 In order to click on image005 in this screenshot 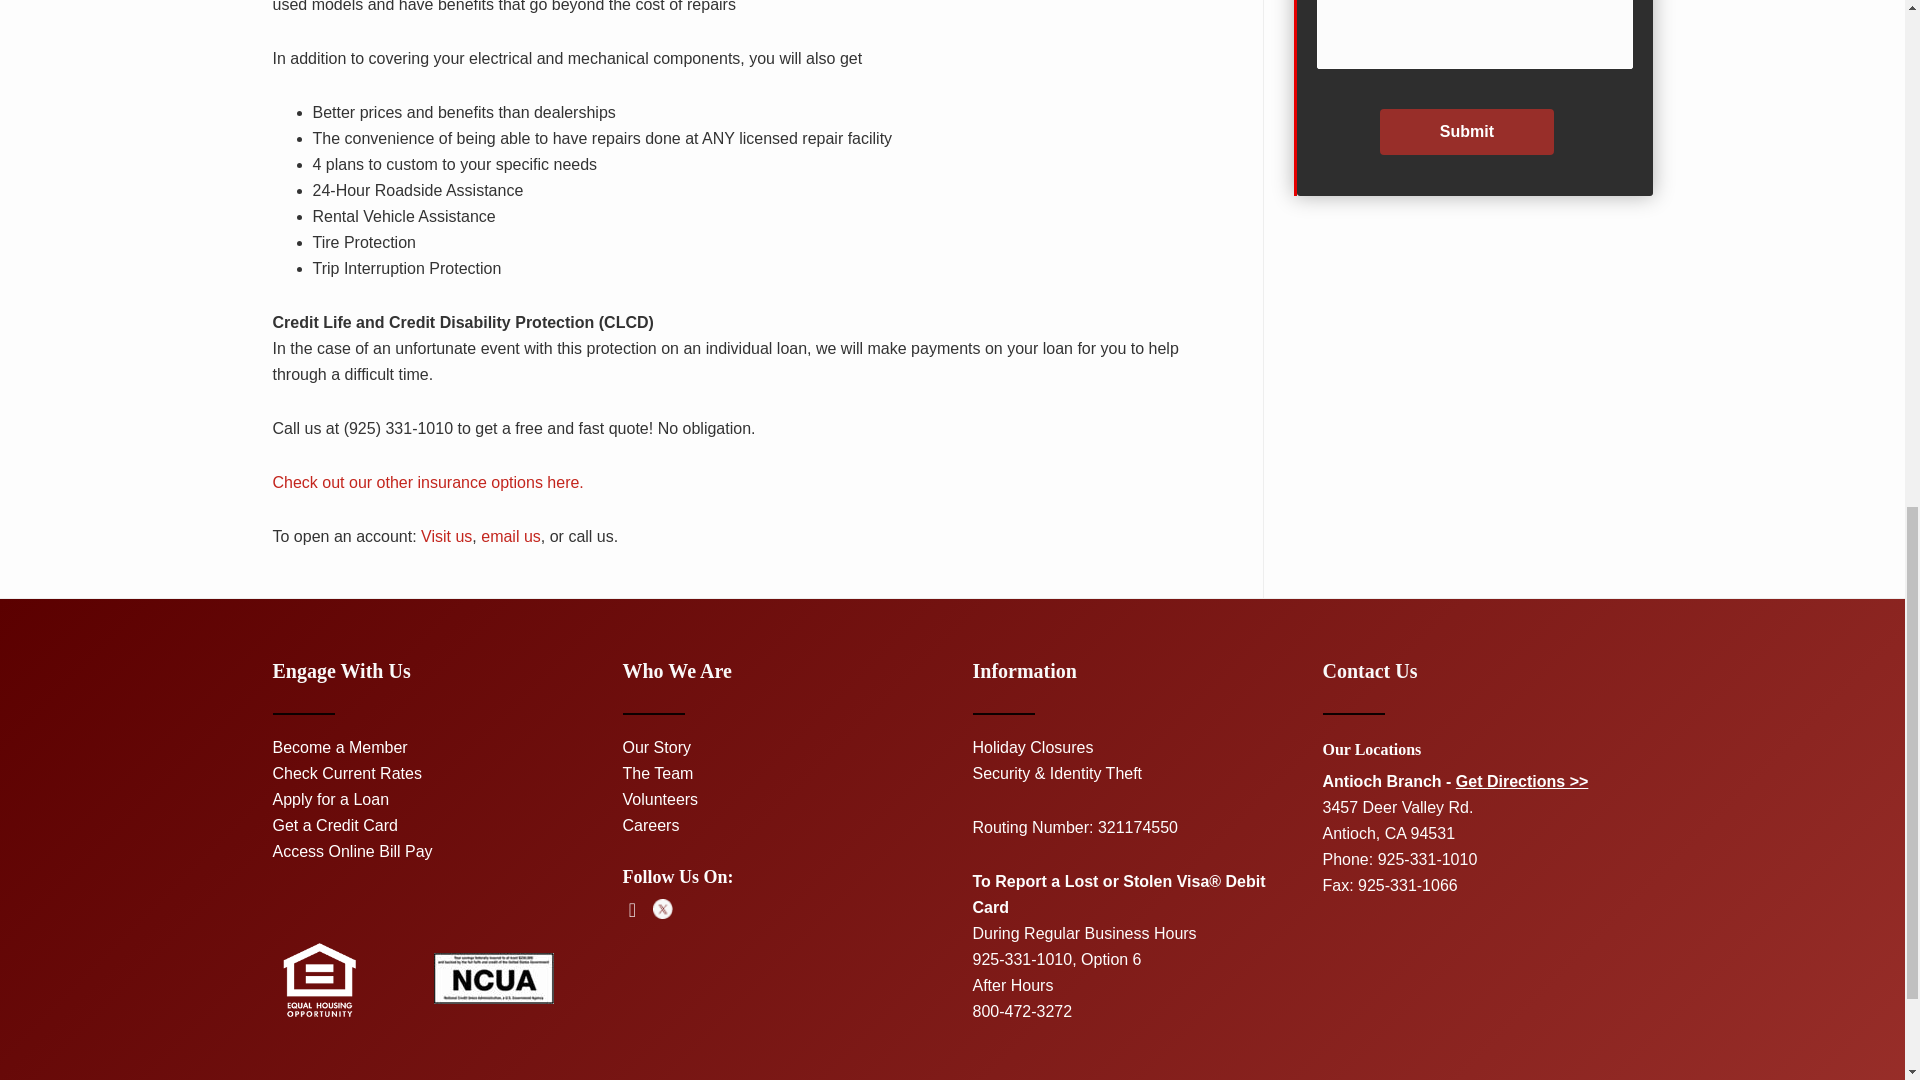, I will do `click(494, 978)`.